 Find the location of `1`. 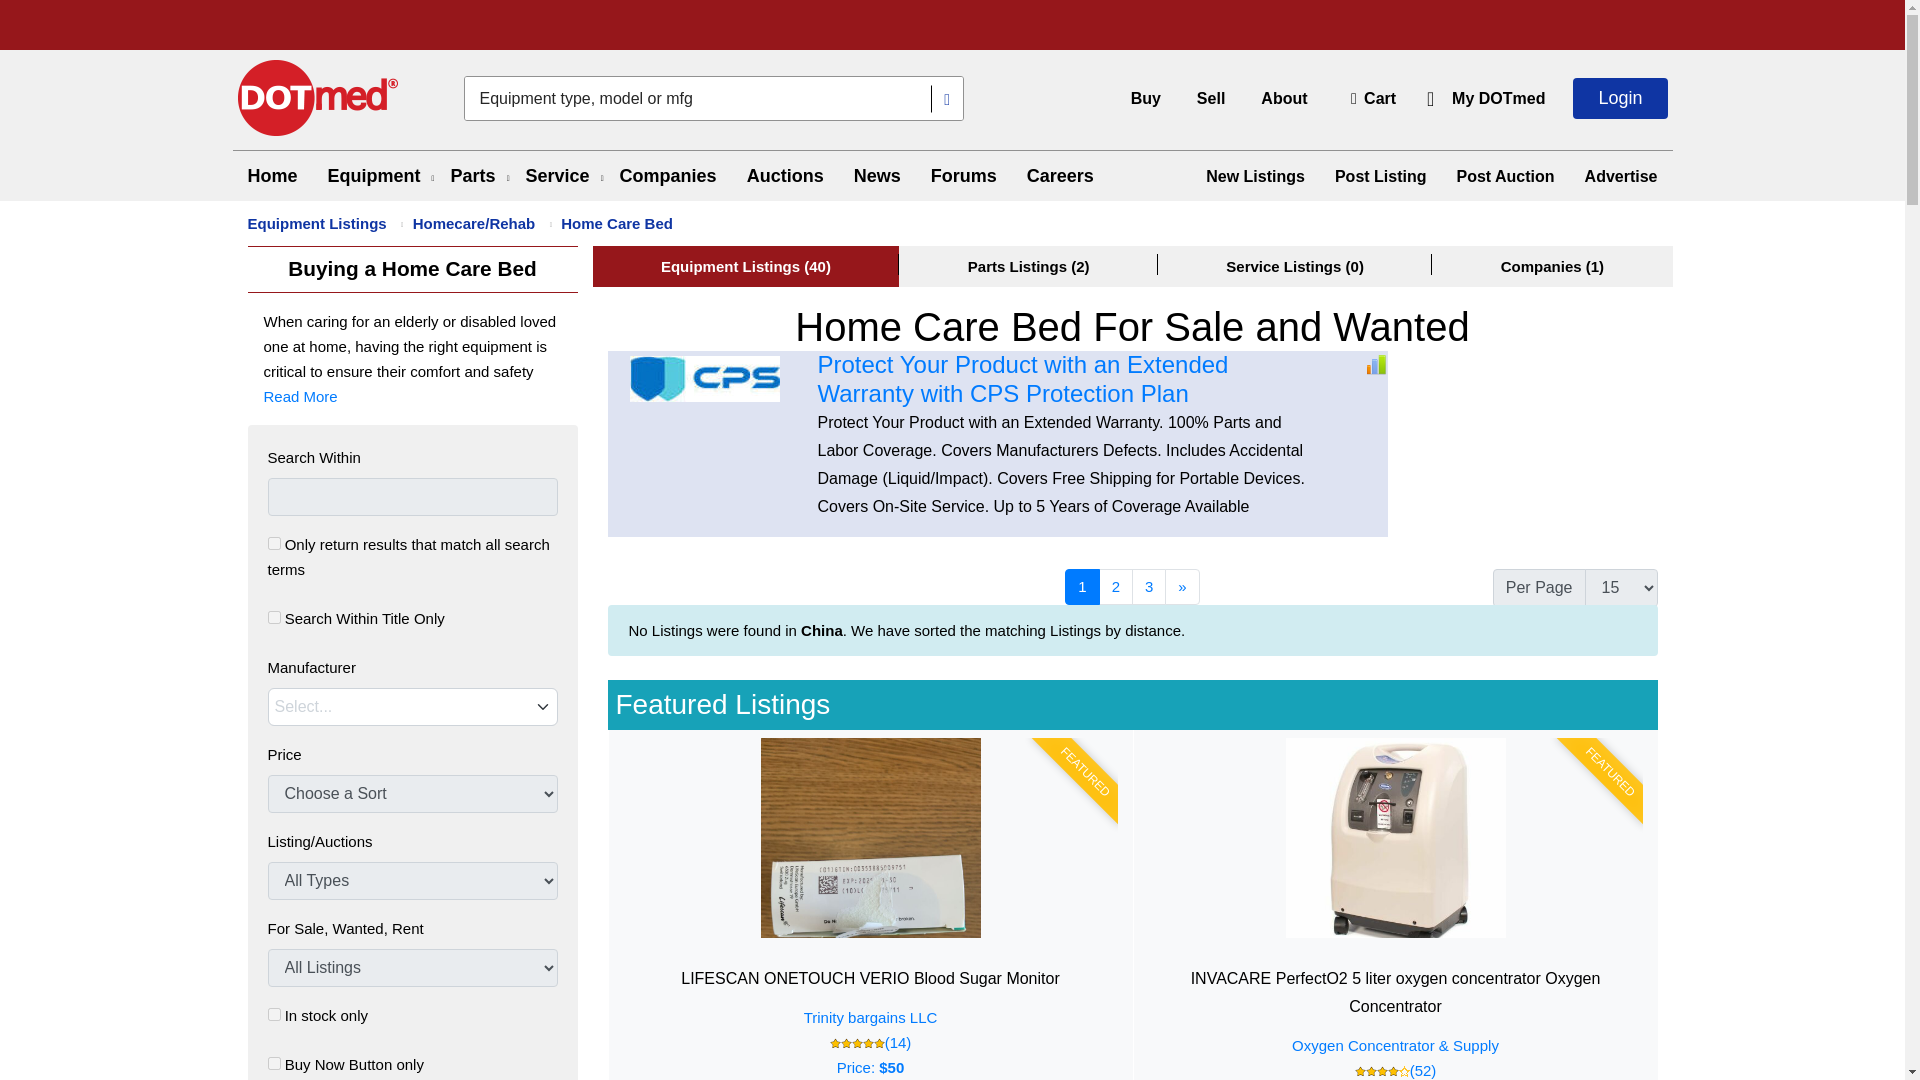

1 is located at coordinates (274, 618).